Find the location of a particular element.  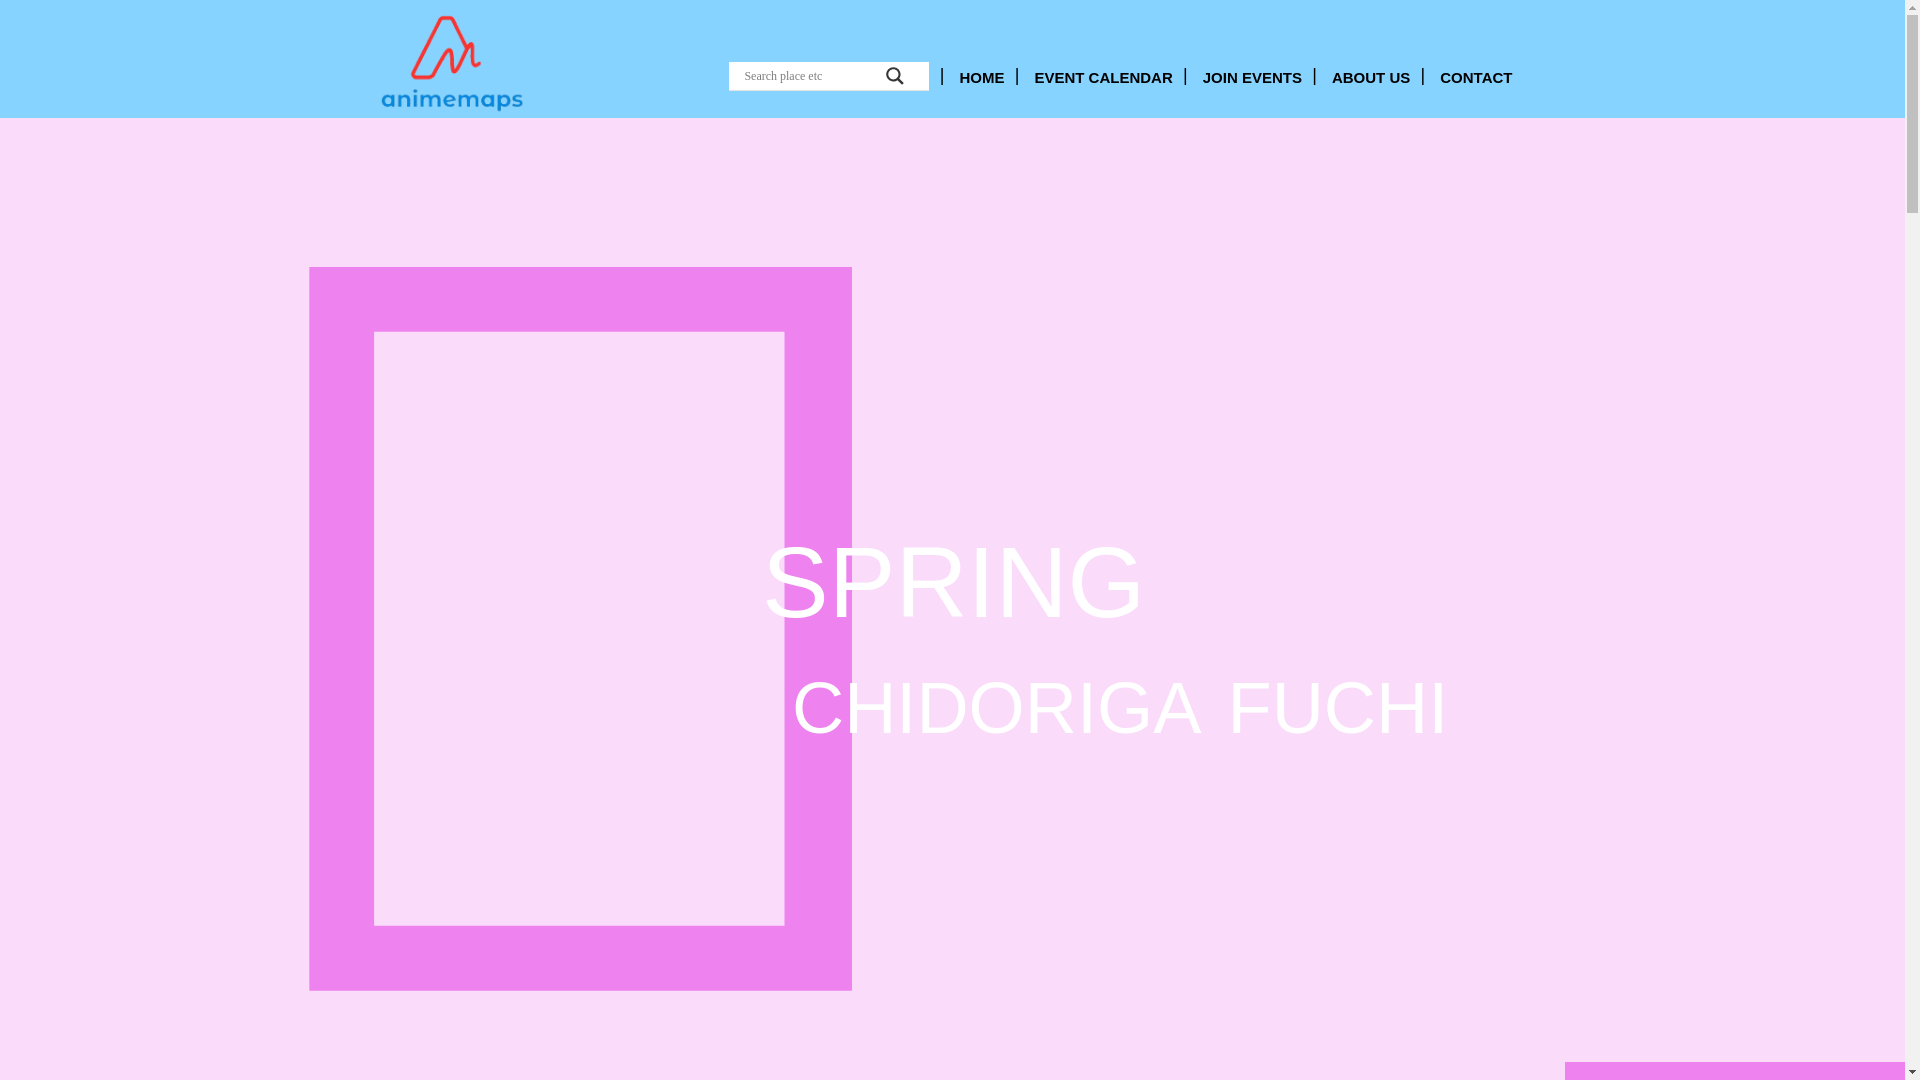

FALL is located at coordinates (1778, 1070).